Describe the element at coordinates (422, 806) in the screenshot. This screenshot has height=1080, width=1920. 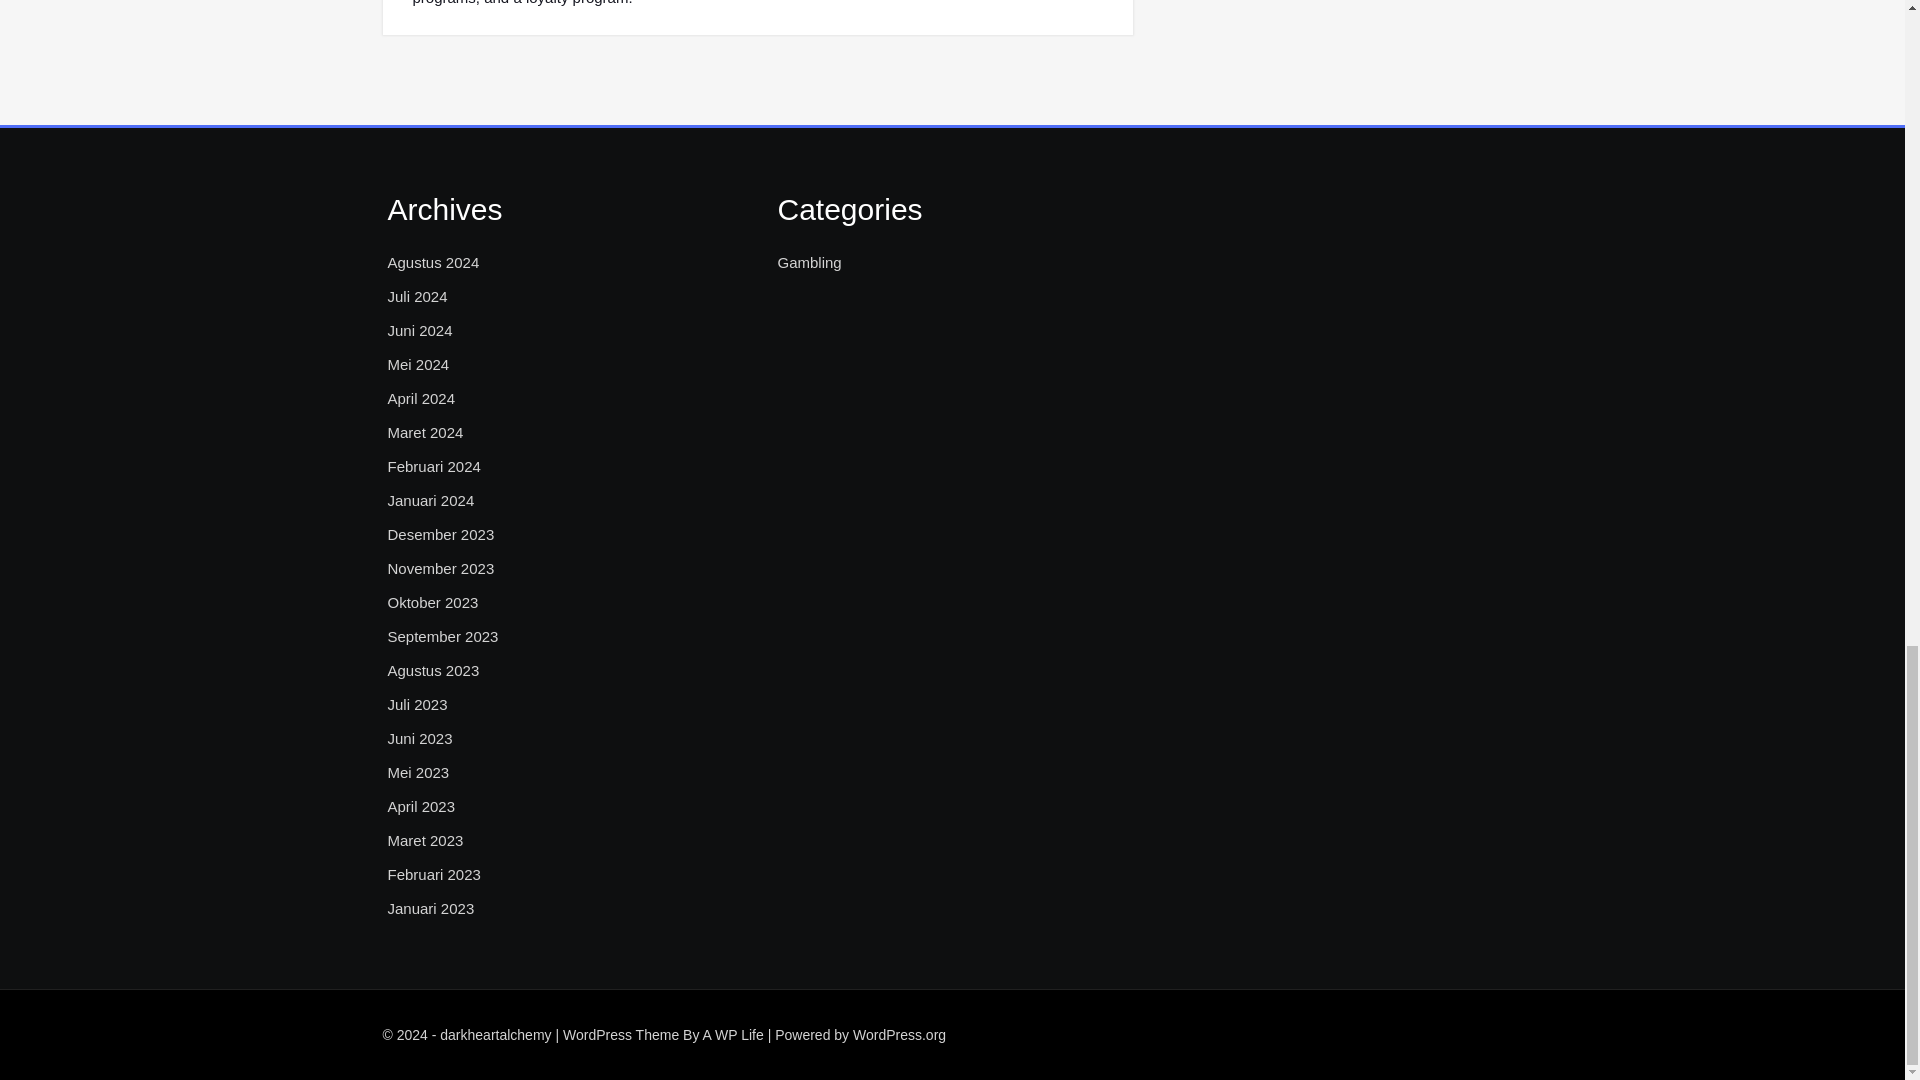
I see `April 2023` at that location.